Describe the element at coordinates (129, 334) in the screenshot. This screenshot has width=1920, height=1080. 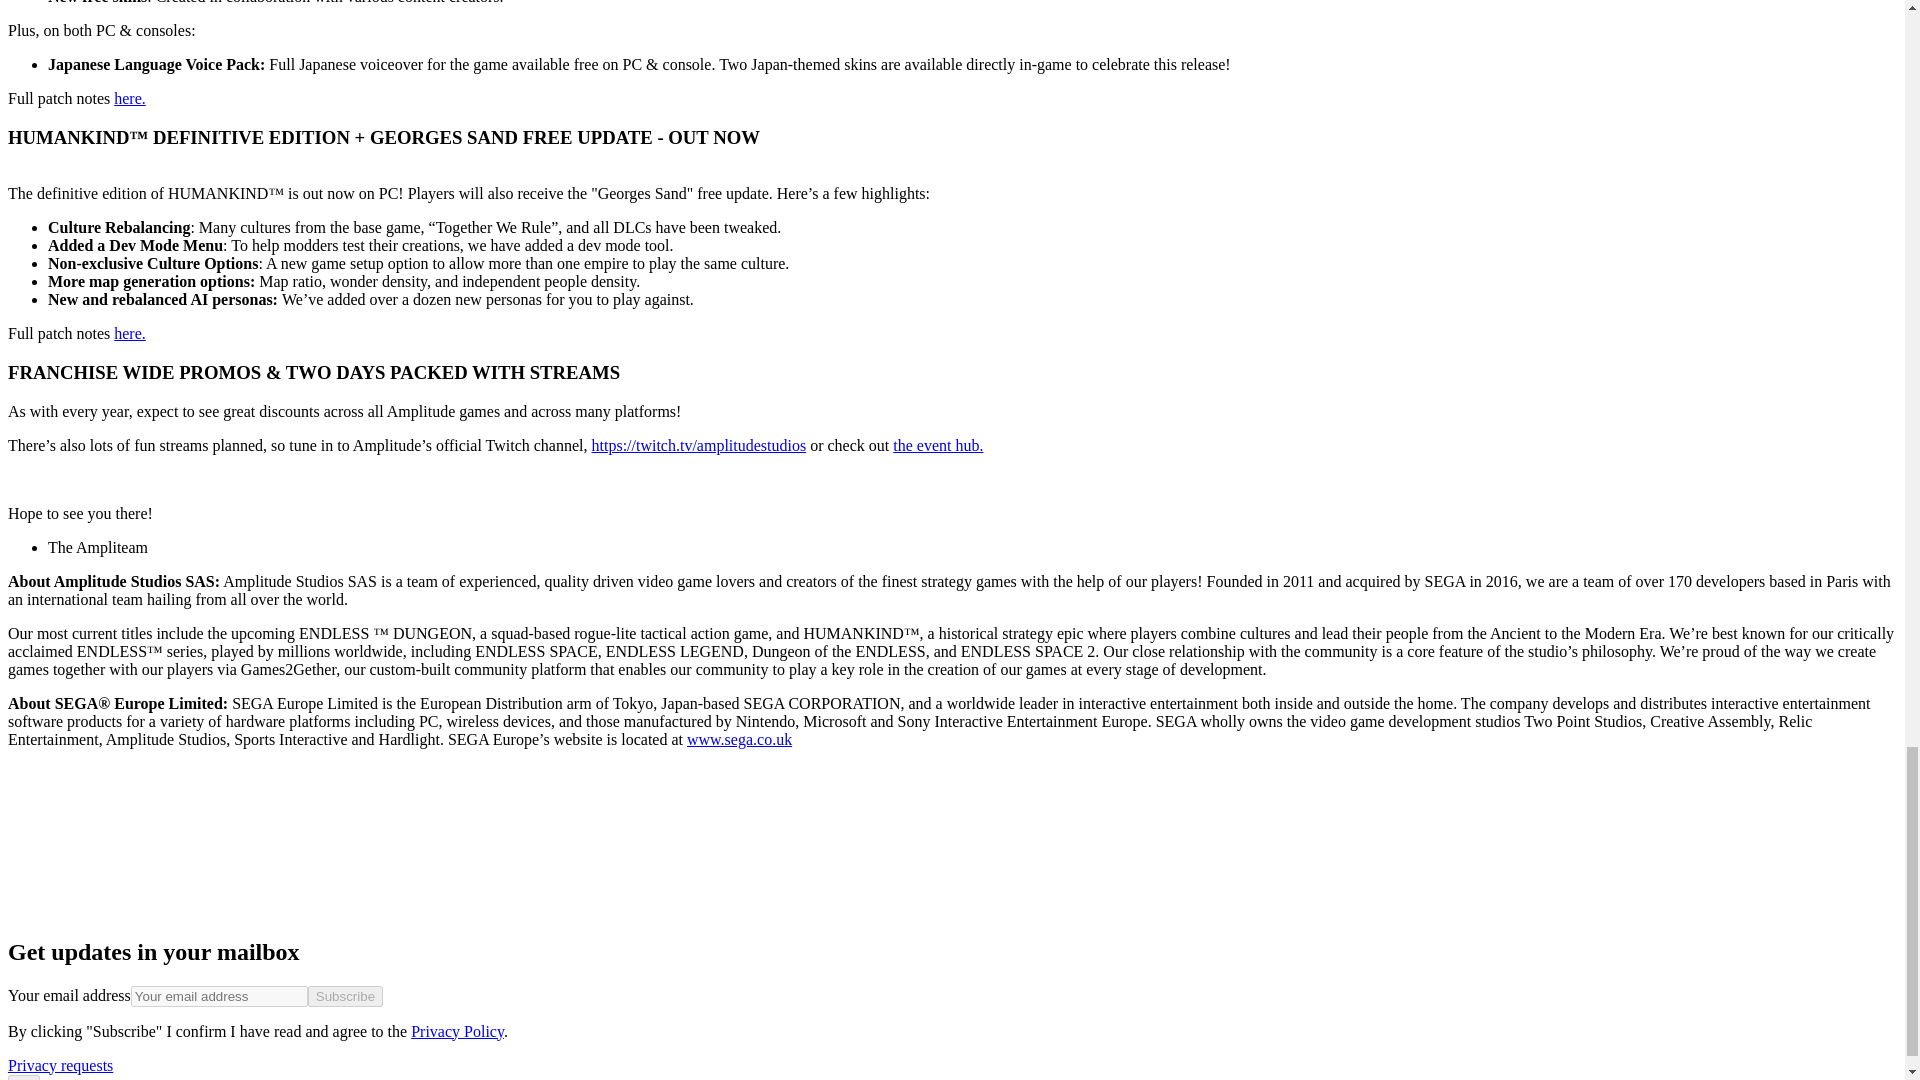
I see `here.` at that location.